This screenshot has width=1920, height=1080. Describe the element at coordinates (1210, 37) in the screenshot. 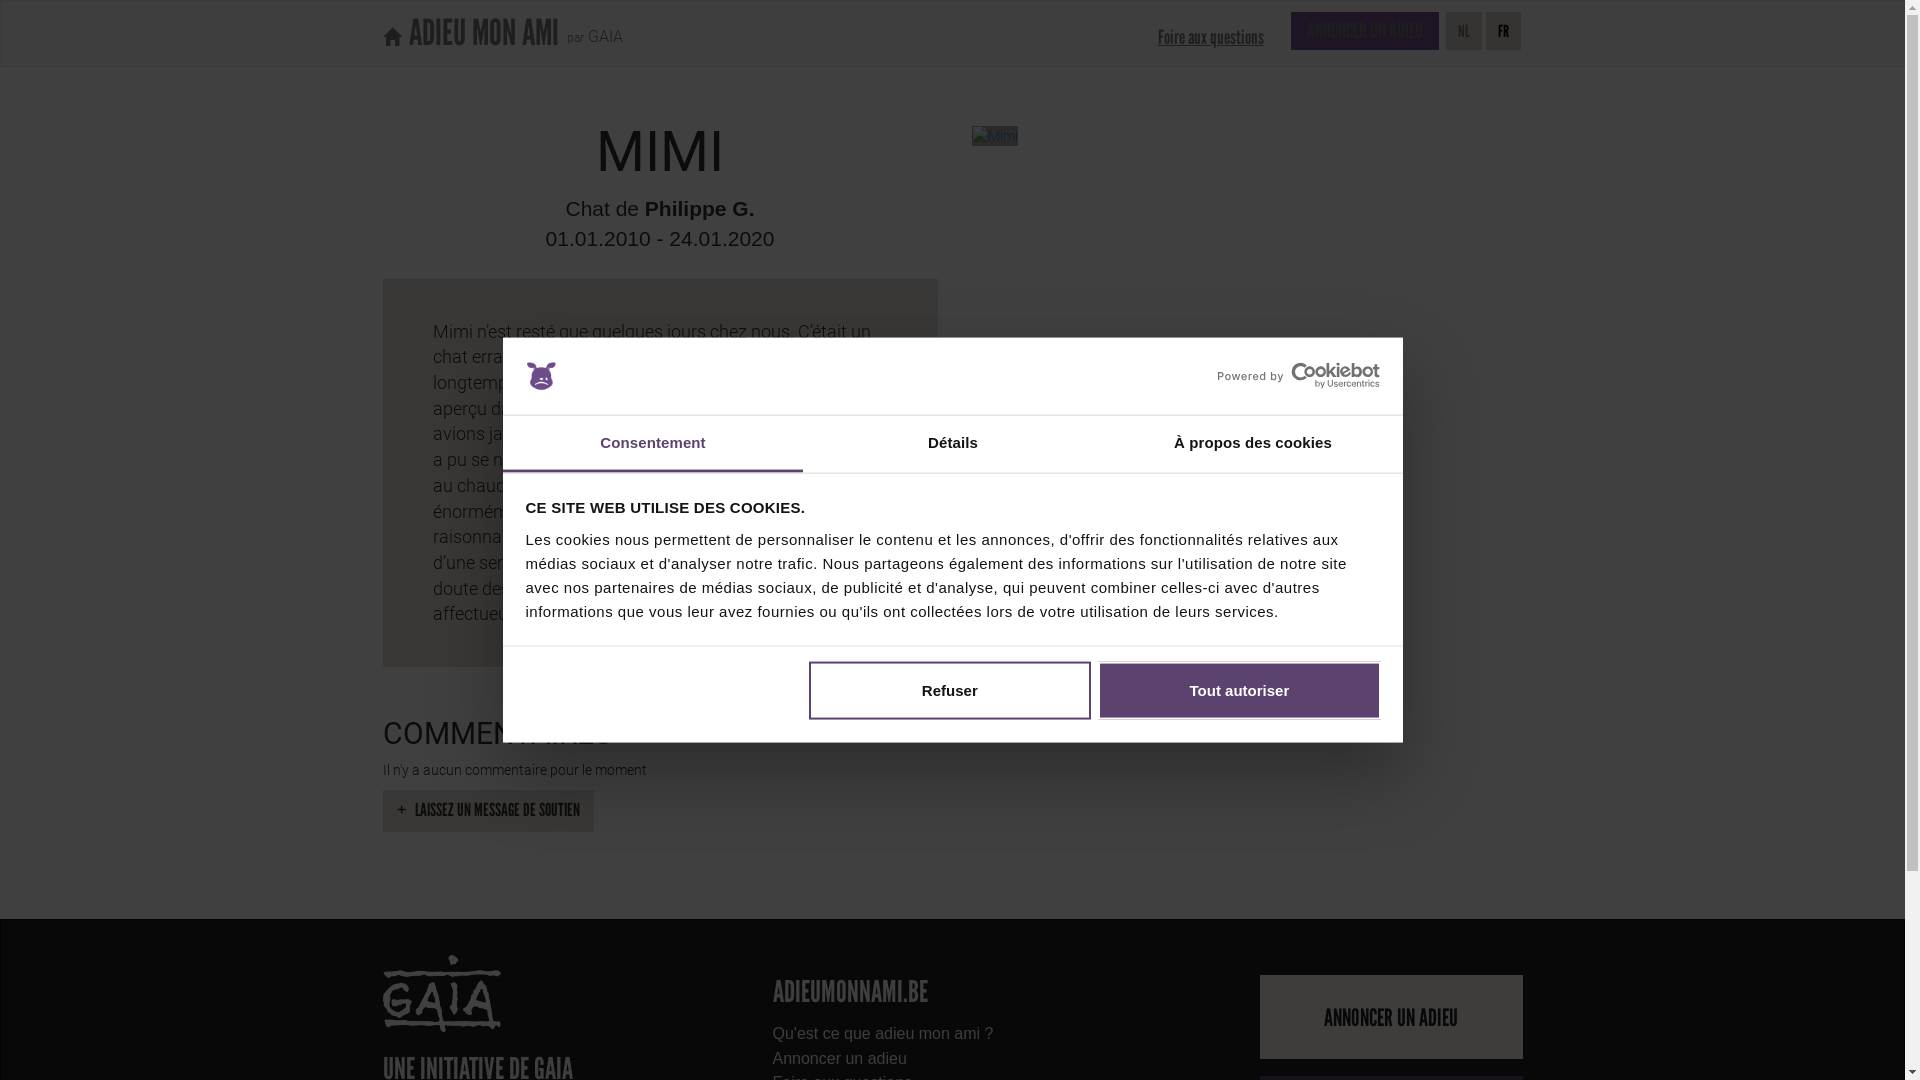

I see `Foire aux questions` at that location.